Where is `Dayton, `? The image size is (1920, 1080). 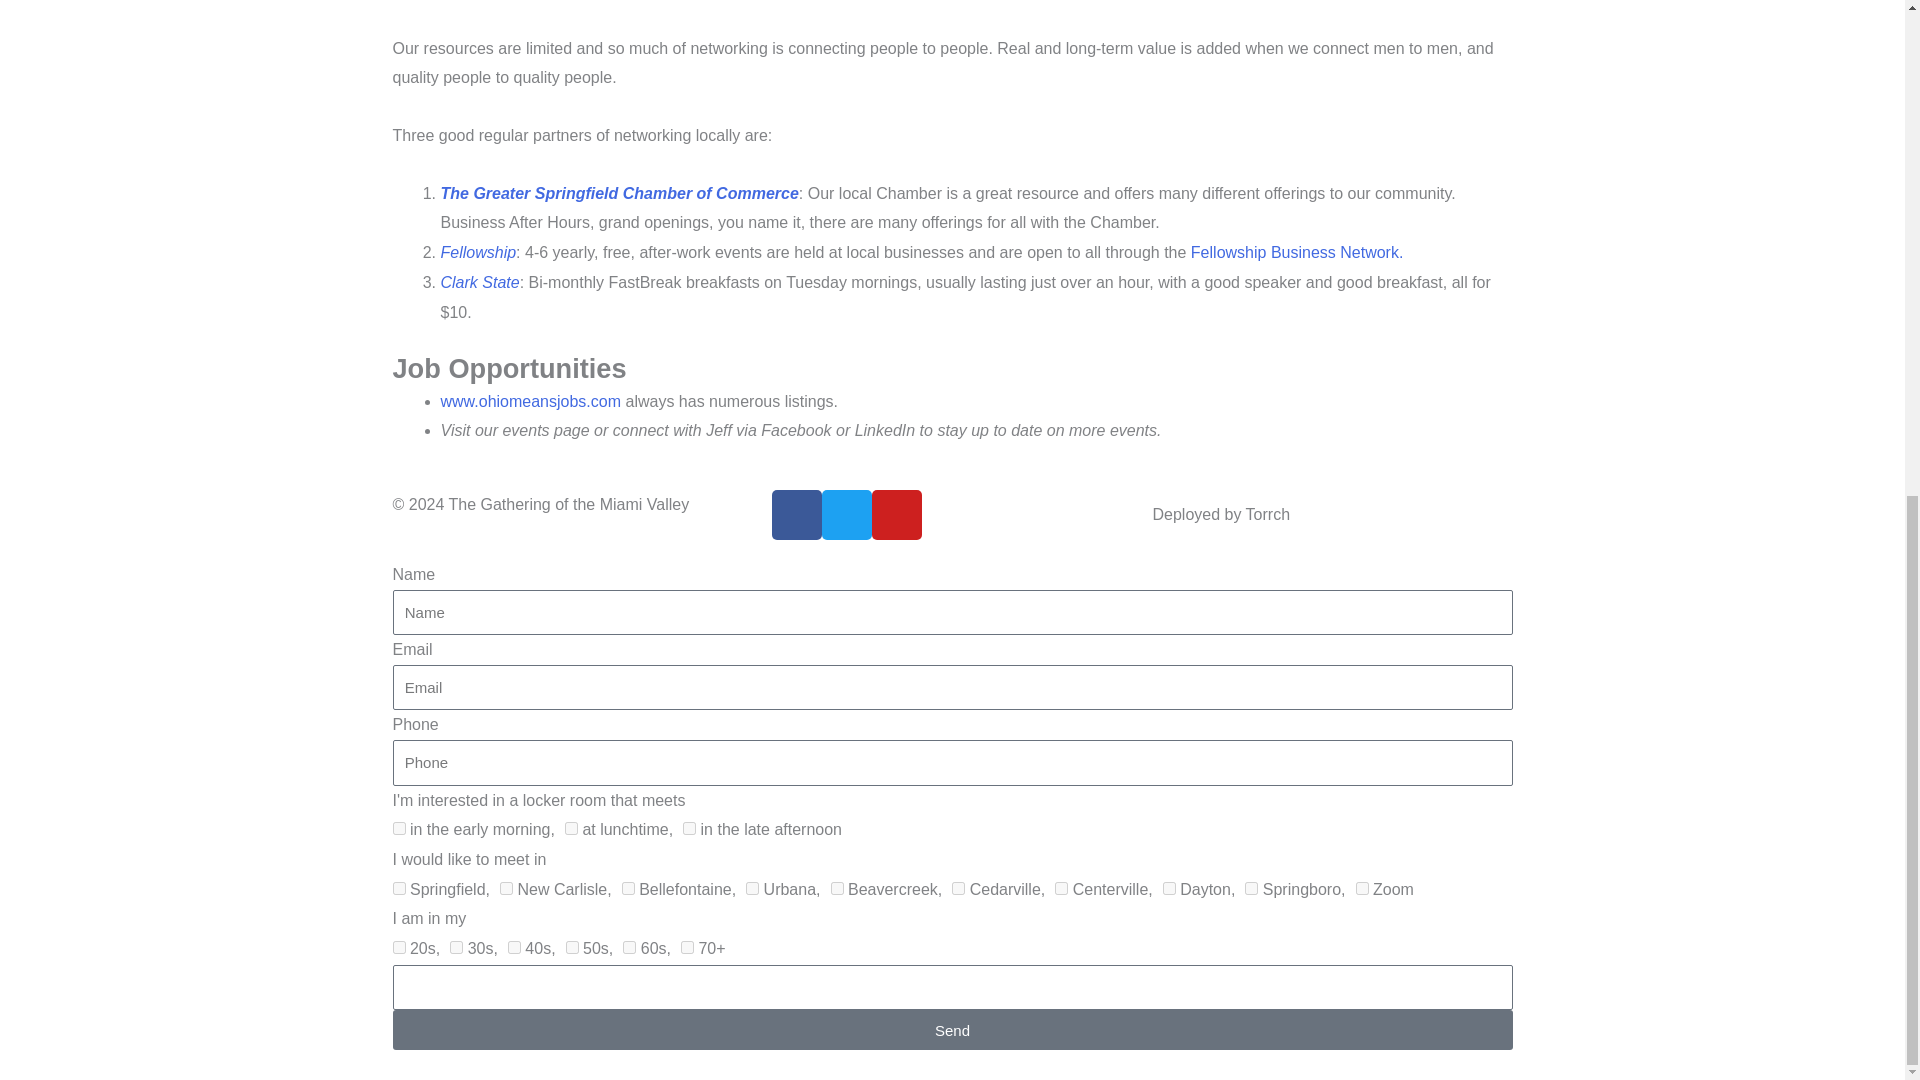
Dayton,  is located at coordinates (1169, 888).